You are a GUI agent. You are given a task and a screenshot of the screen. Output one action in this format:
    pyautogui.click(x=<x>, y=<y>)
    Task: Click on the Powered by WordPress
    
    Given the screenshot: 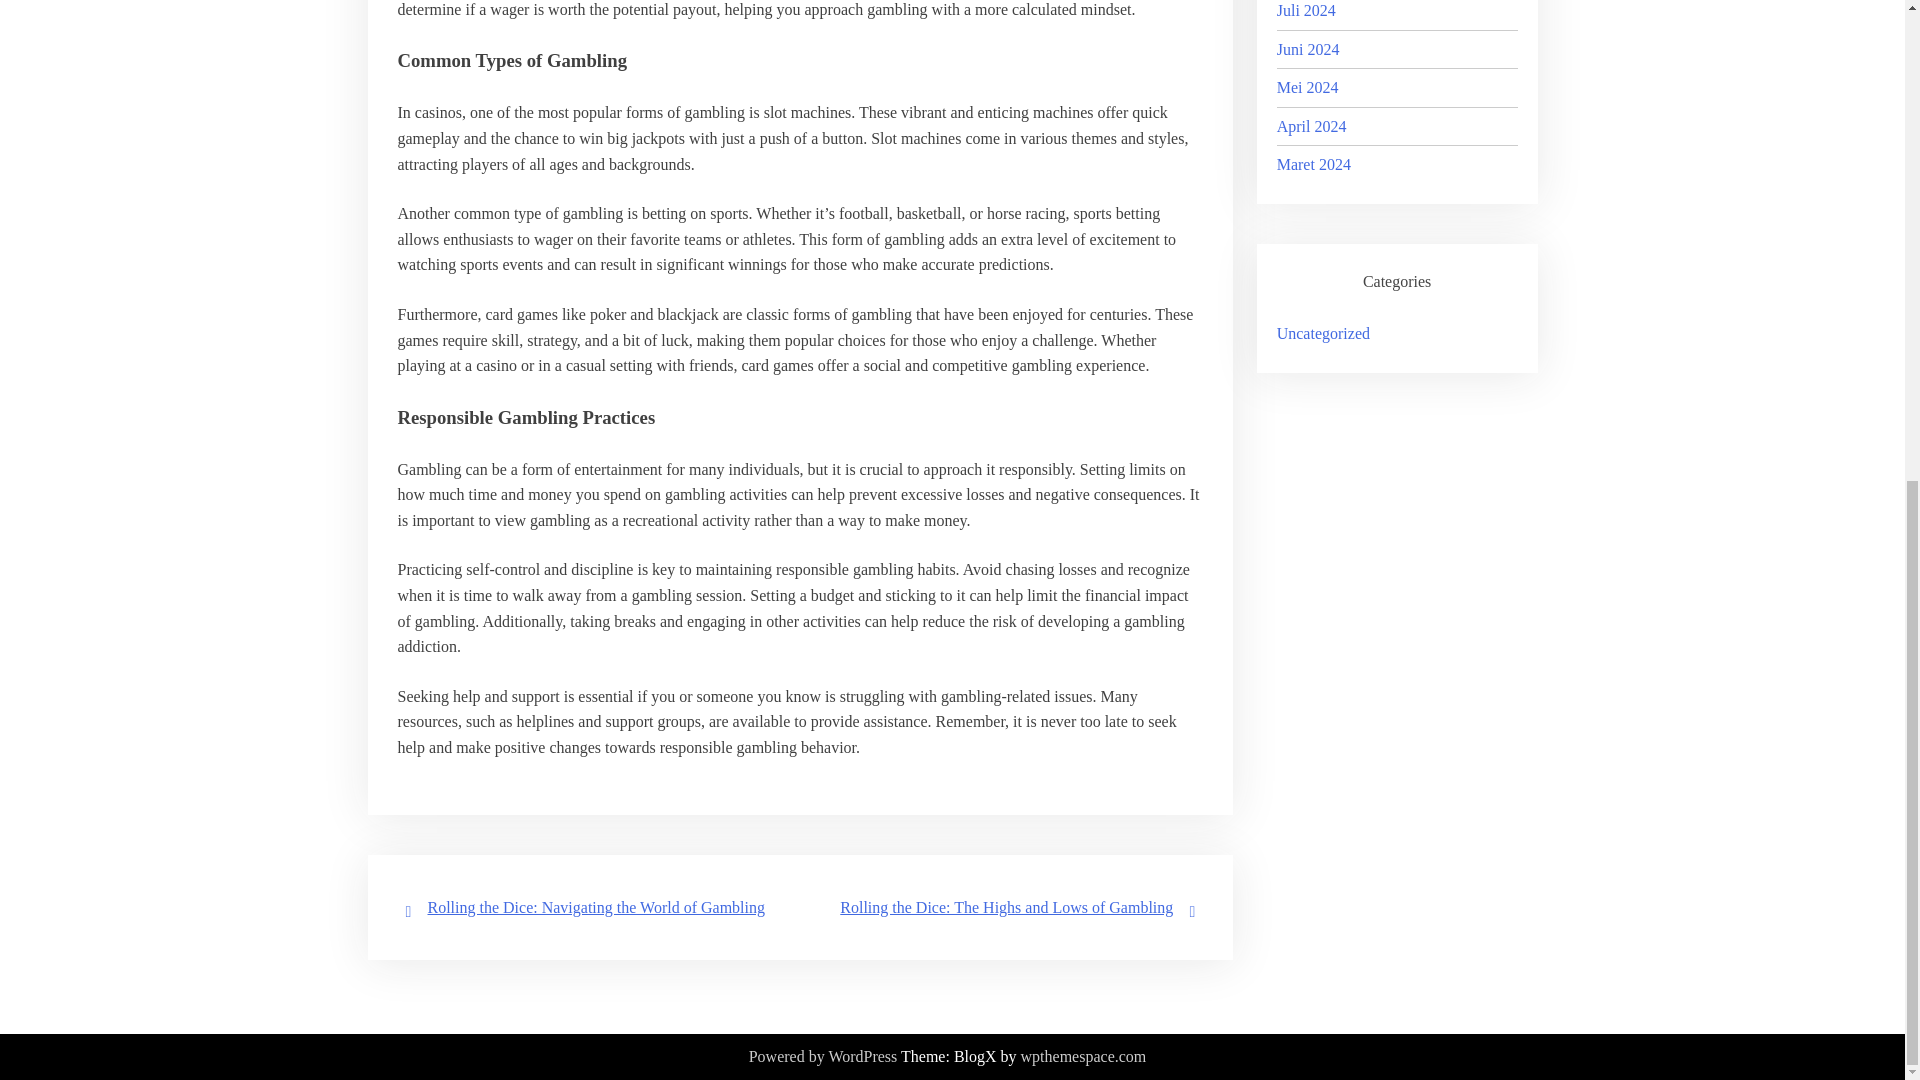 What is the action you would take?
    pyautogui.click(x=823, y=1057)
    